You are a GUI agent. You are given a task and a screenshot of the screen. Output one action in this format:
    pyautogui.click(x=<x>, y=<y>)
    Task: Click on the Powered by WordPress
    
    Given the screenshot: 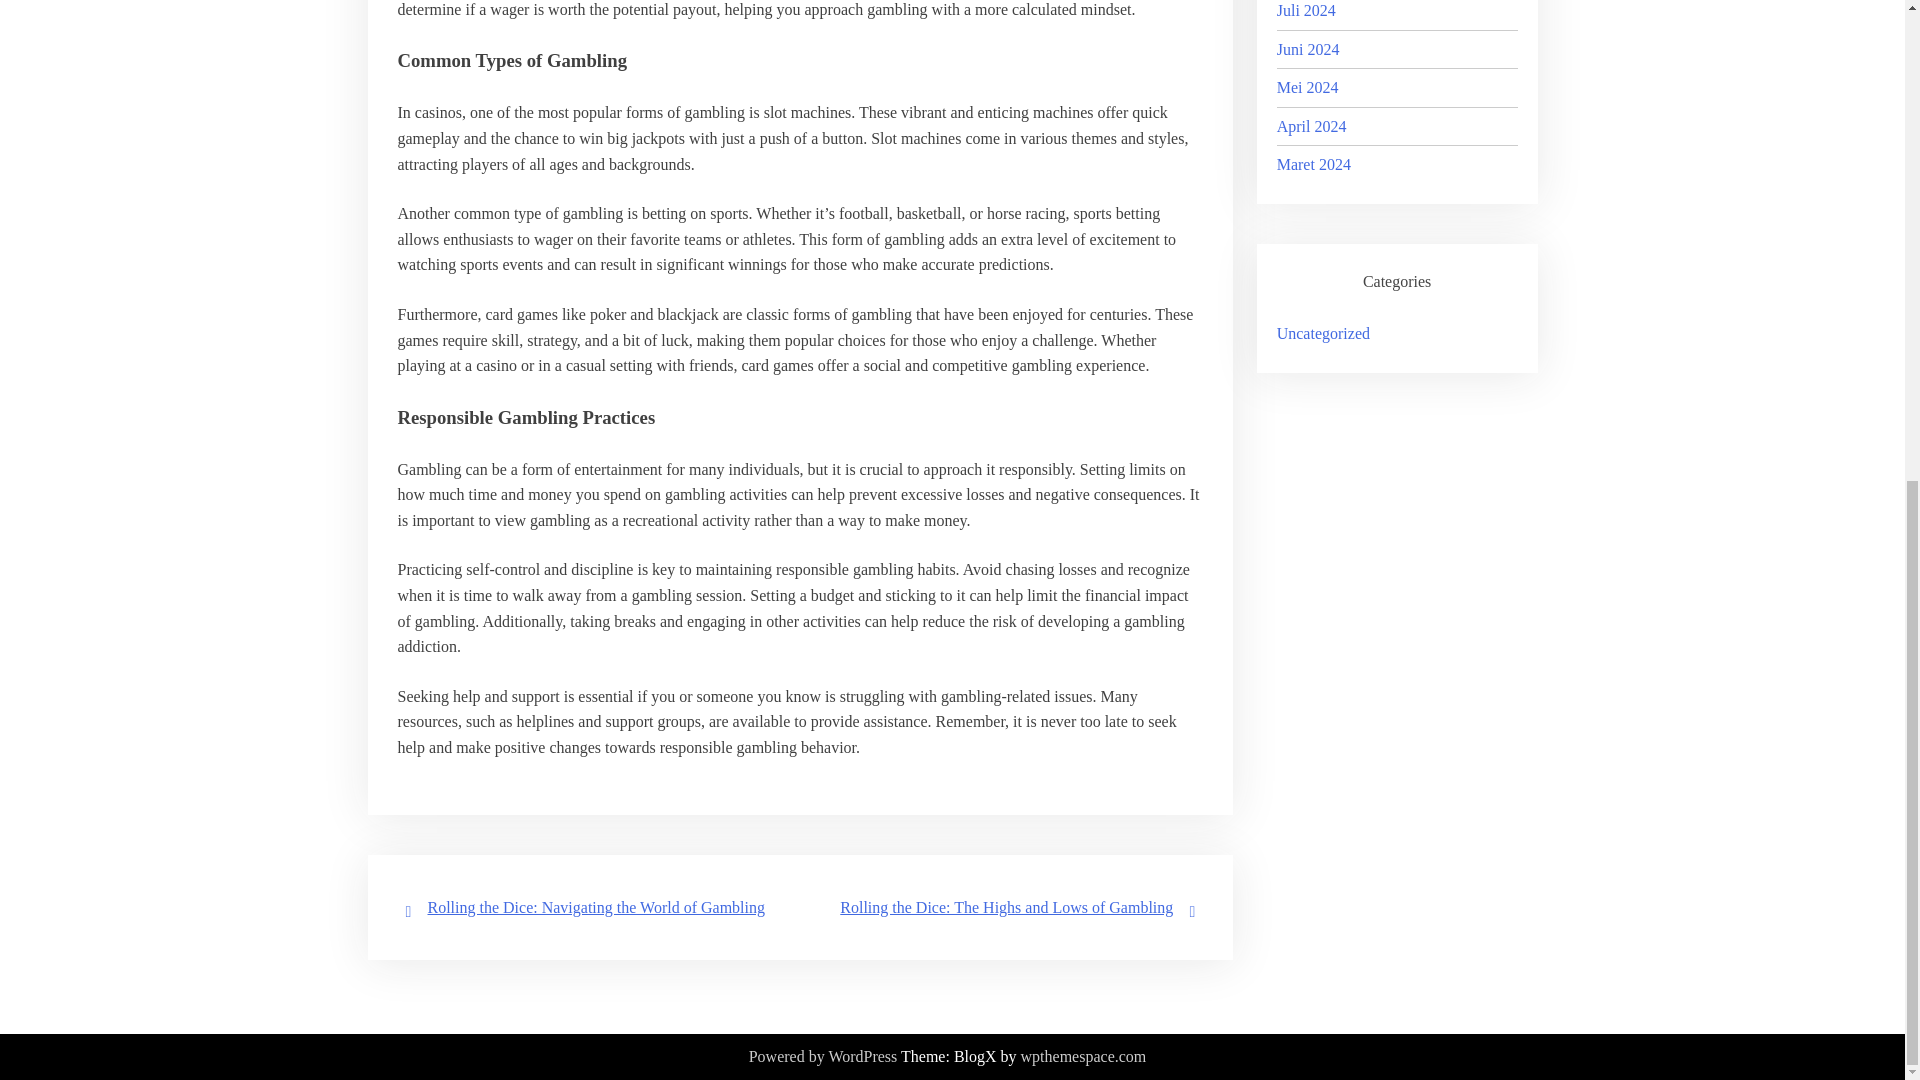 What is the action you would take?
    pyautogui.click(x=823, y=1057)
    